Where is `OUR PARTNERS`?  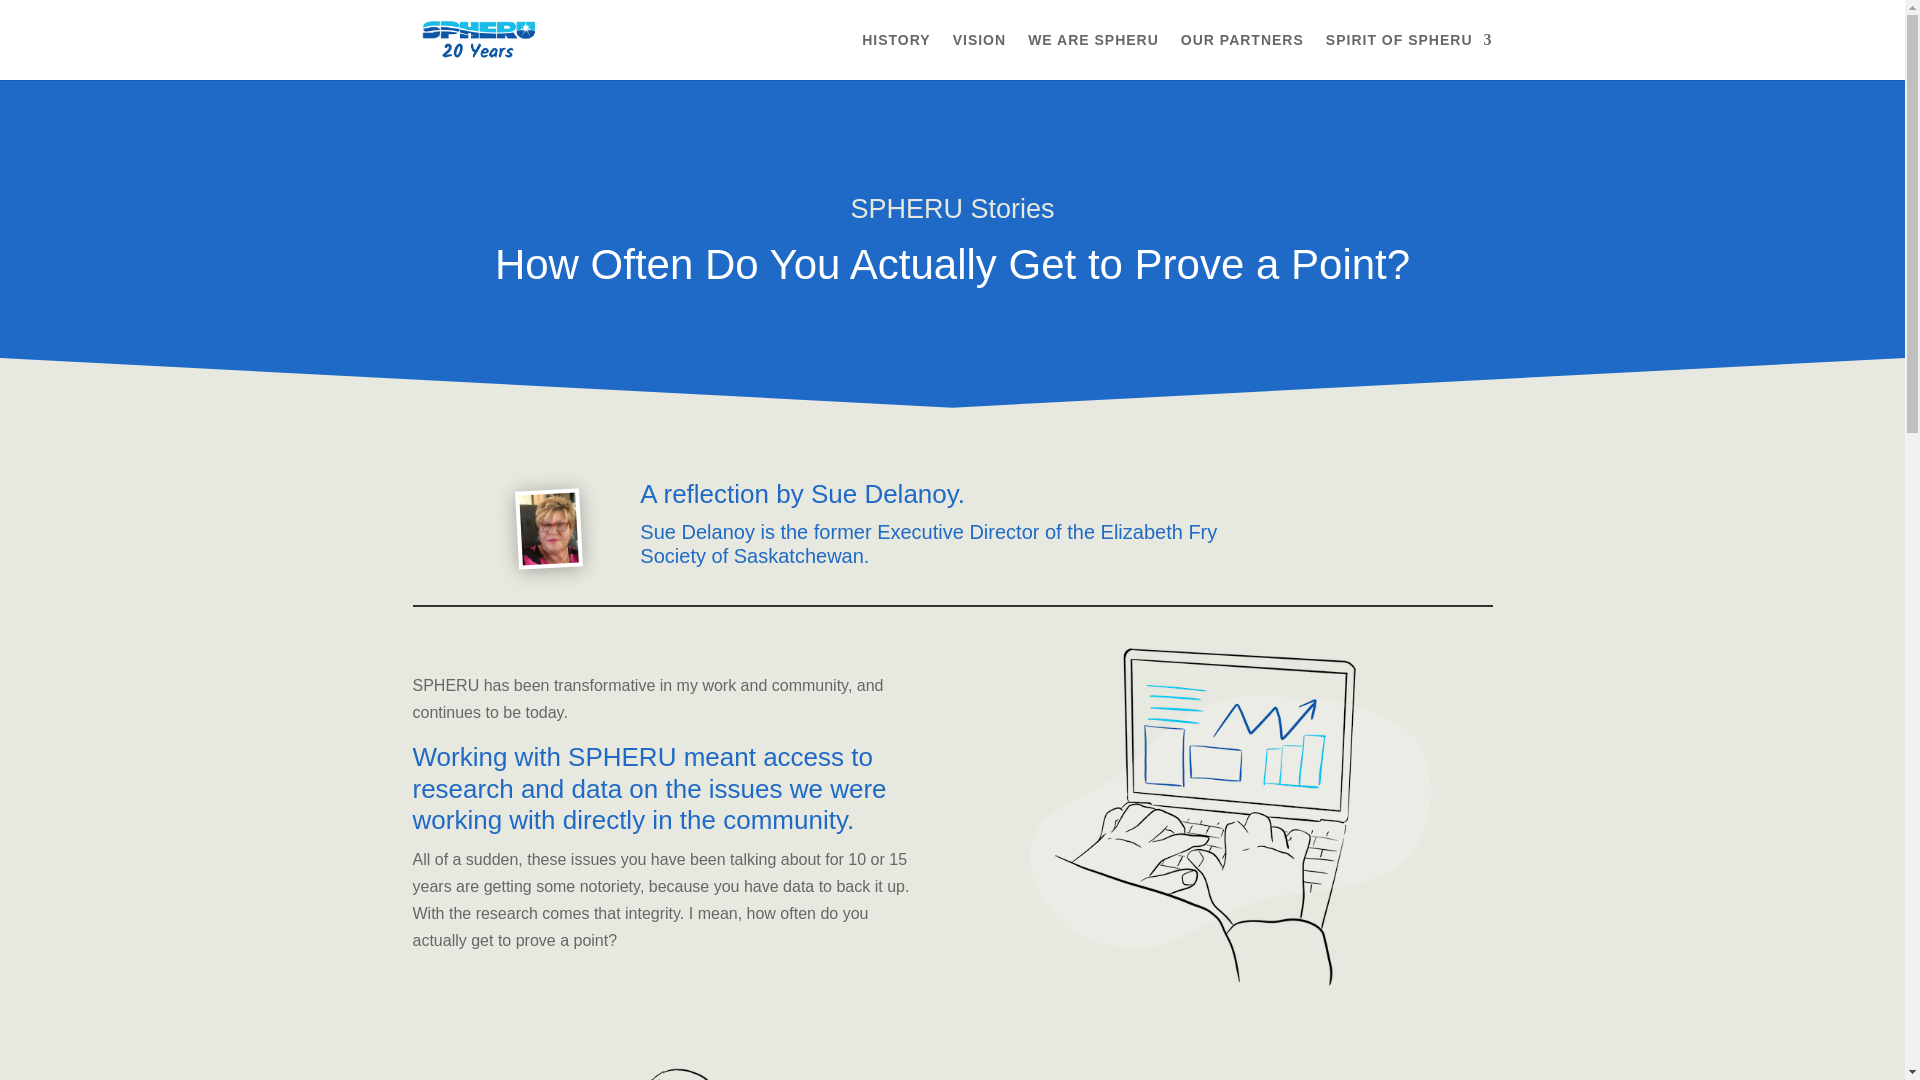
OUR PARTNERS is located at coordinates (1242, 56).